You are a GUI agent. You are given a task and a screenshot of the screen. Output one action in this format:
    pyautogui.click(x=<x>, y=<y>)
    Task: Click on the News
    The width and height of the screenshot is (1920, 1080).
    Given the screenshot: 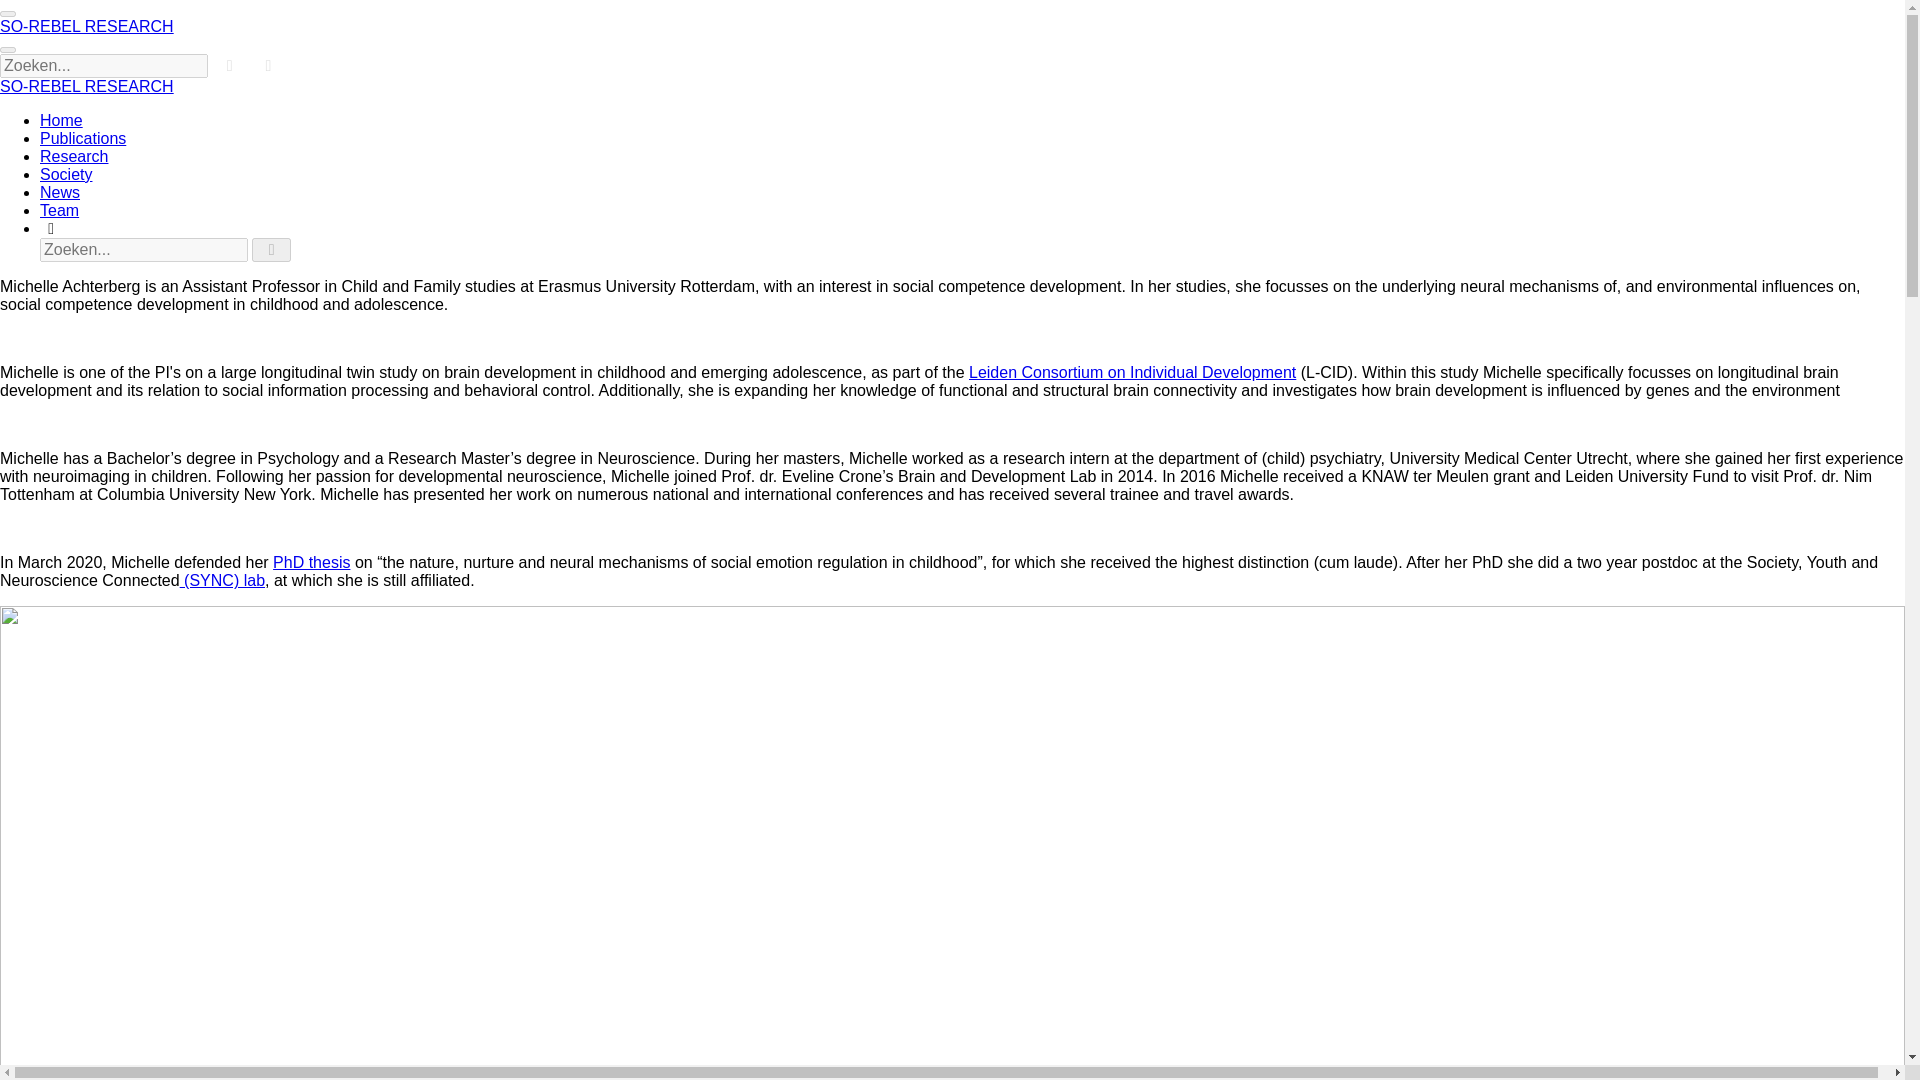 What is the action you would take?
    pyautogui.click(x=60, y=192)
    